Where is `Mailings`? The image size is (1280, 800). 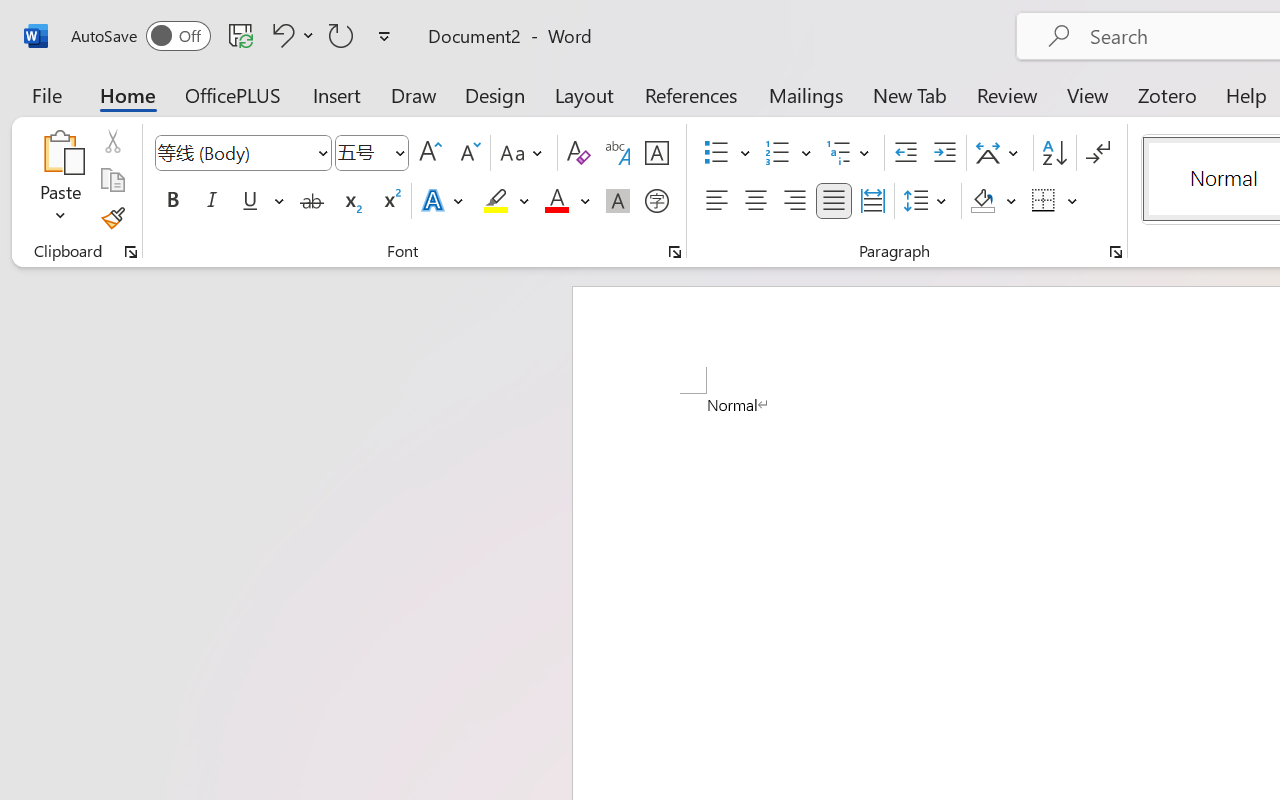
Mailings is located at coordinates (806, 94).